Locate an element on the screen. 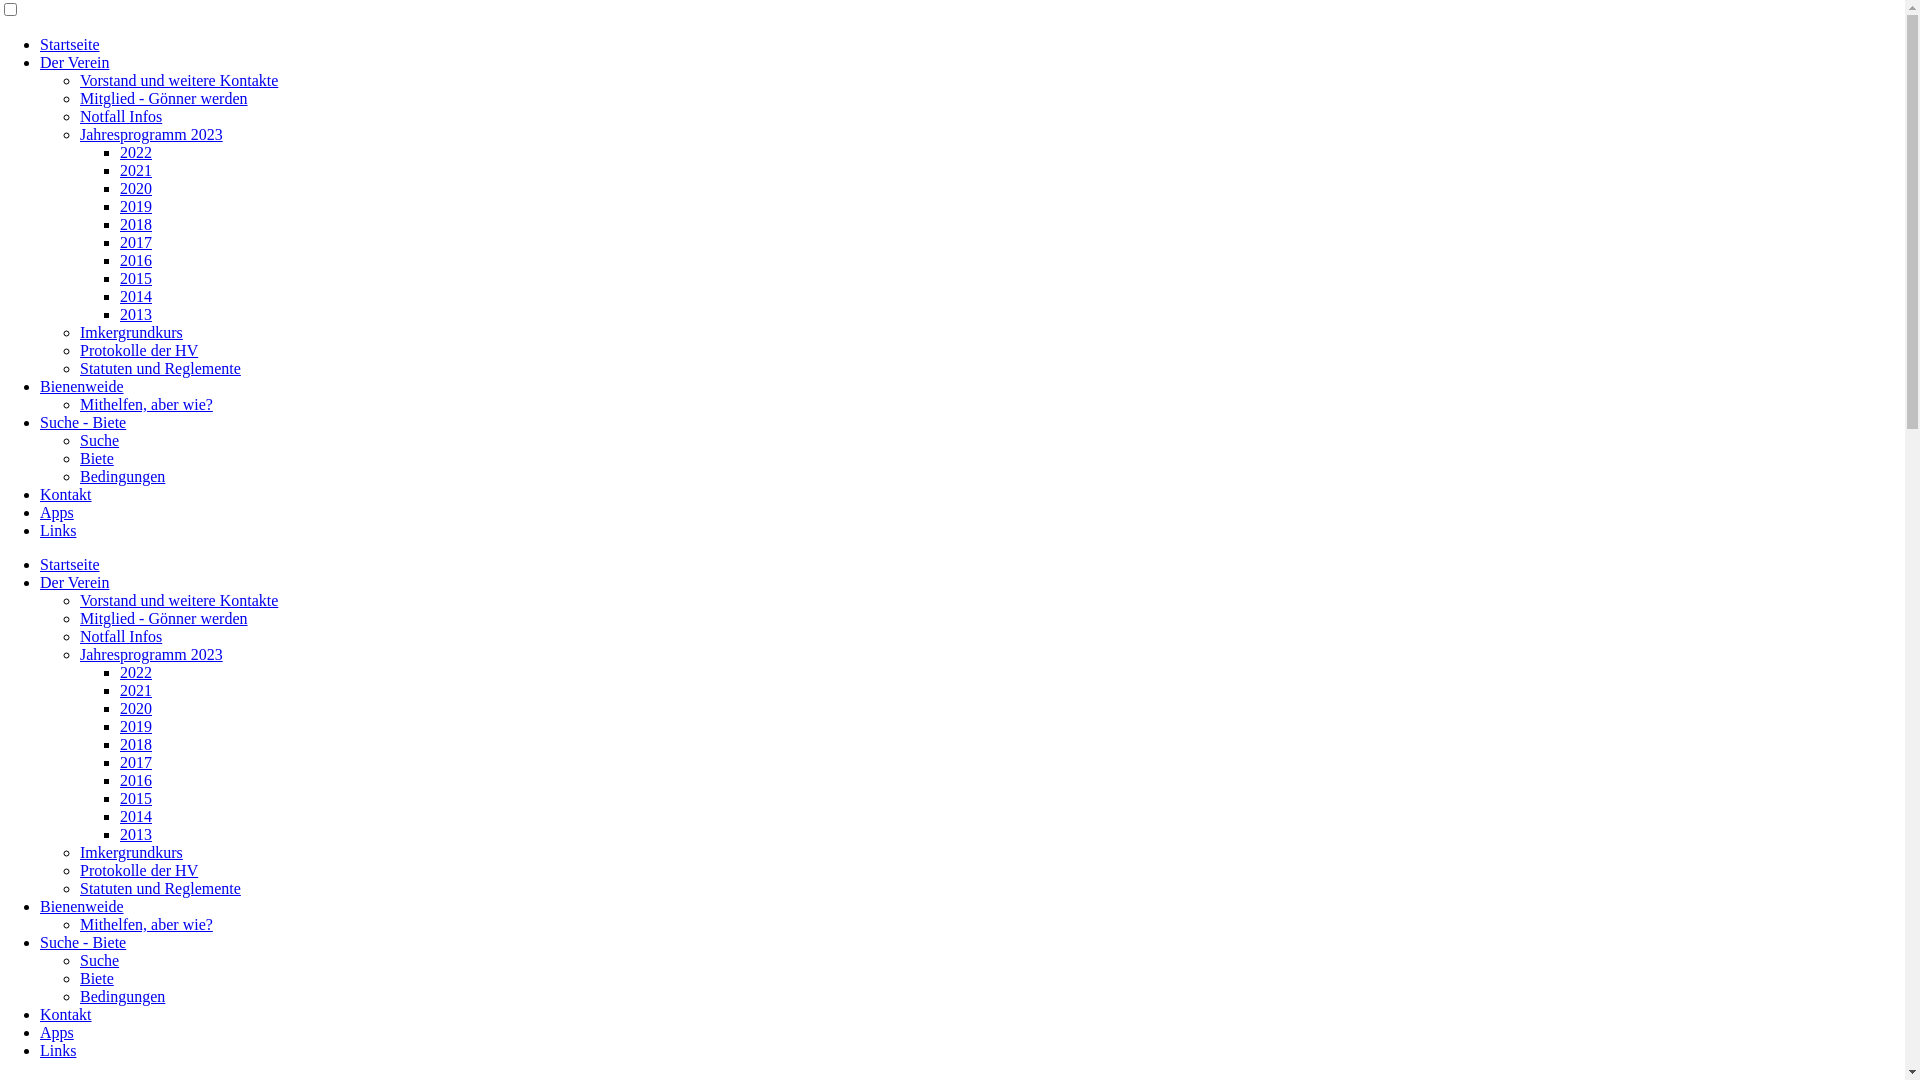  Suche - Biete is located at coordinates (83, 422).